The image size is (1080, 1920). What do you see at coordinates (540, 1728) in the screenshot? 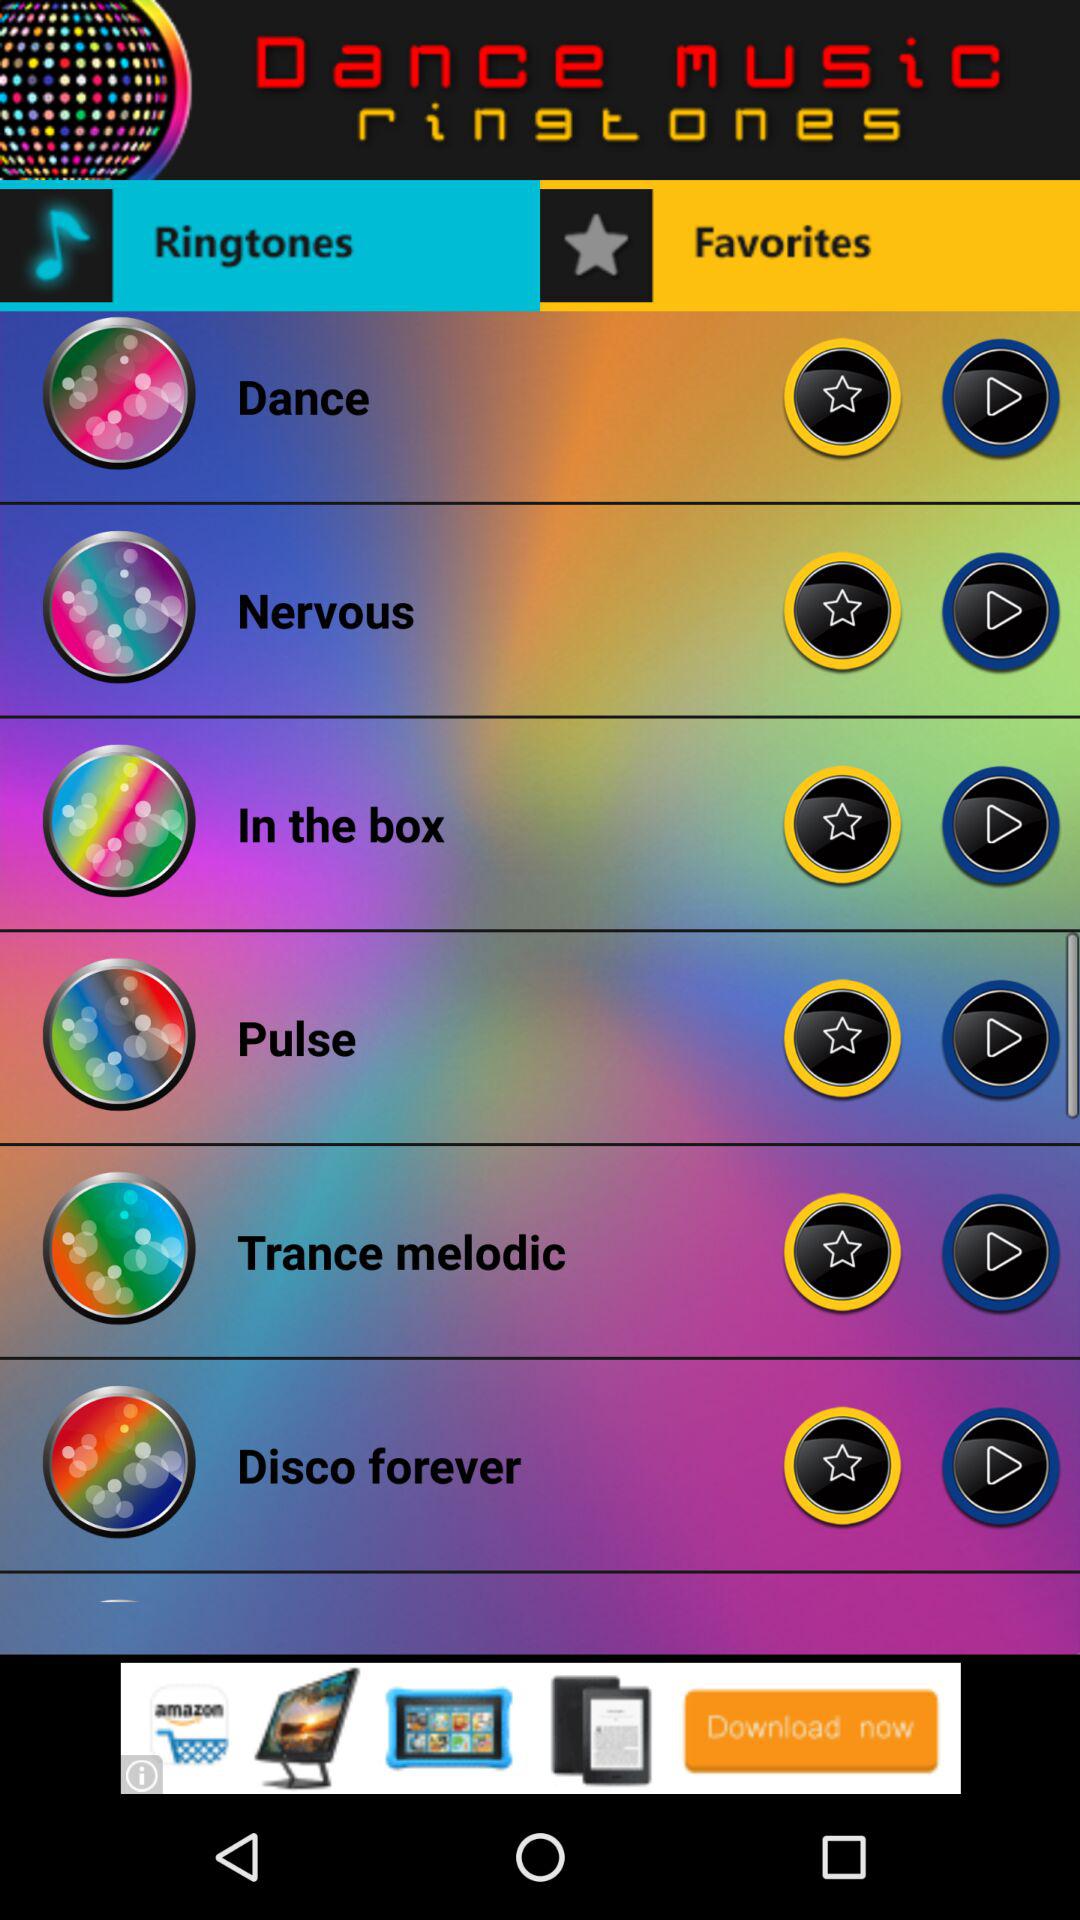
I see `for advertisement` at bounding box center [540, 1728].